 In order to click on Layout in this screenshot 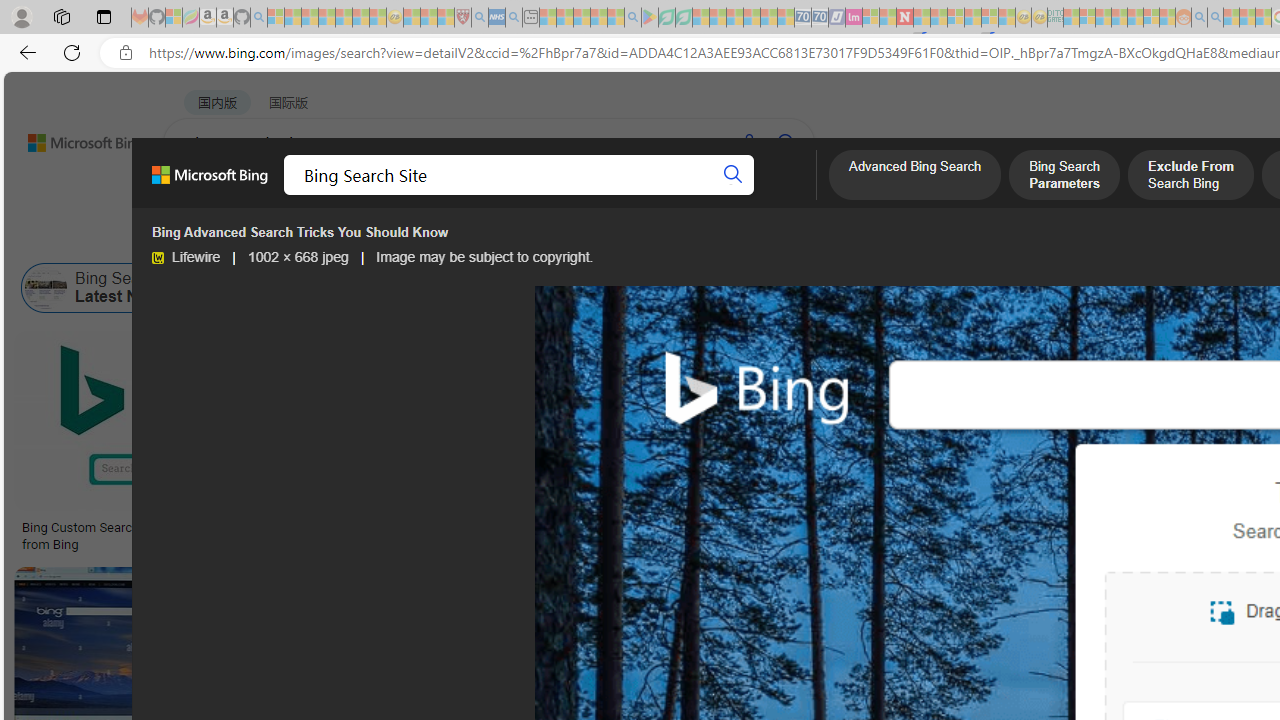, I will do `click(444, 238)`.